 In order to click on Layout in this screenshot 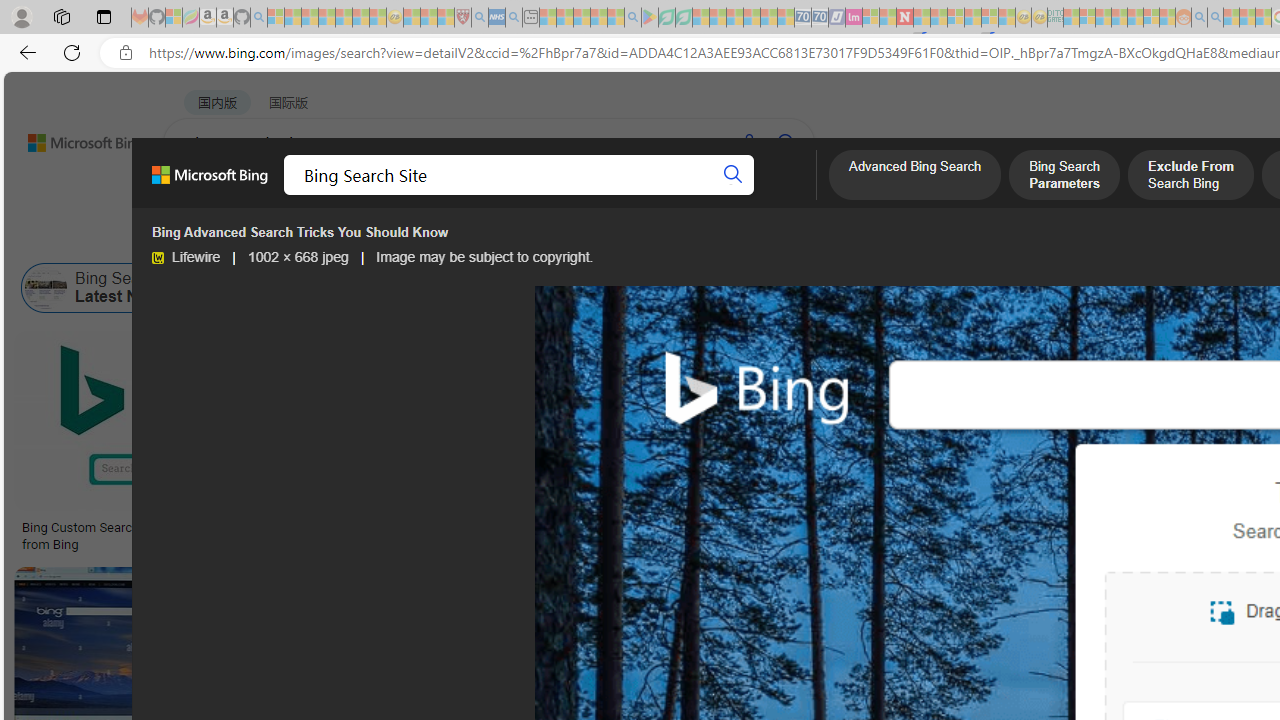, I will do `click(444, 238)`.